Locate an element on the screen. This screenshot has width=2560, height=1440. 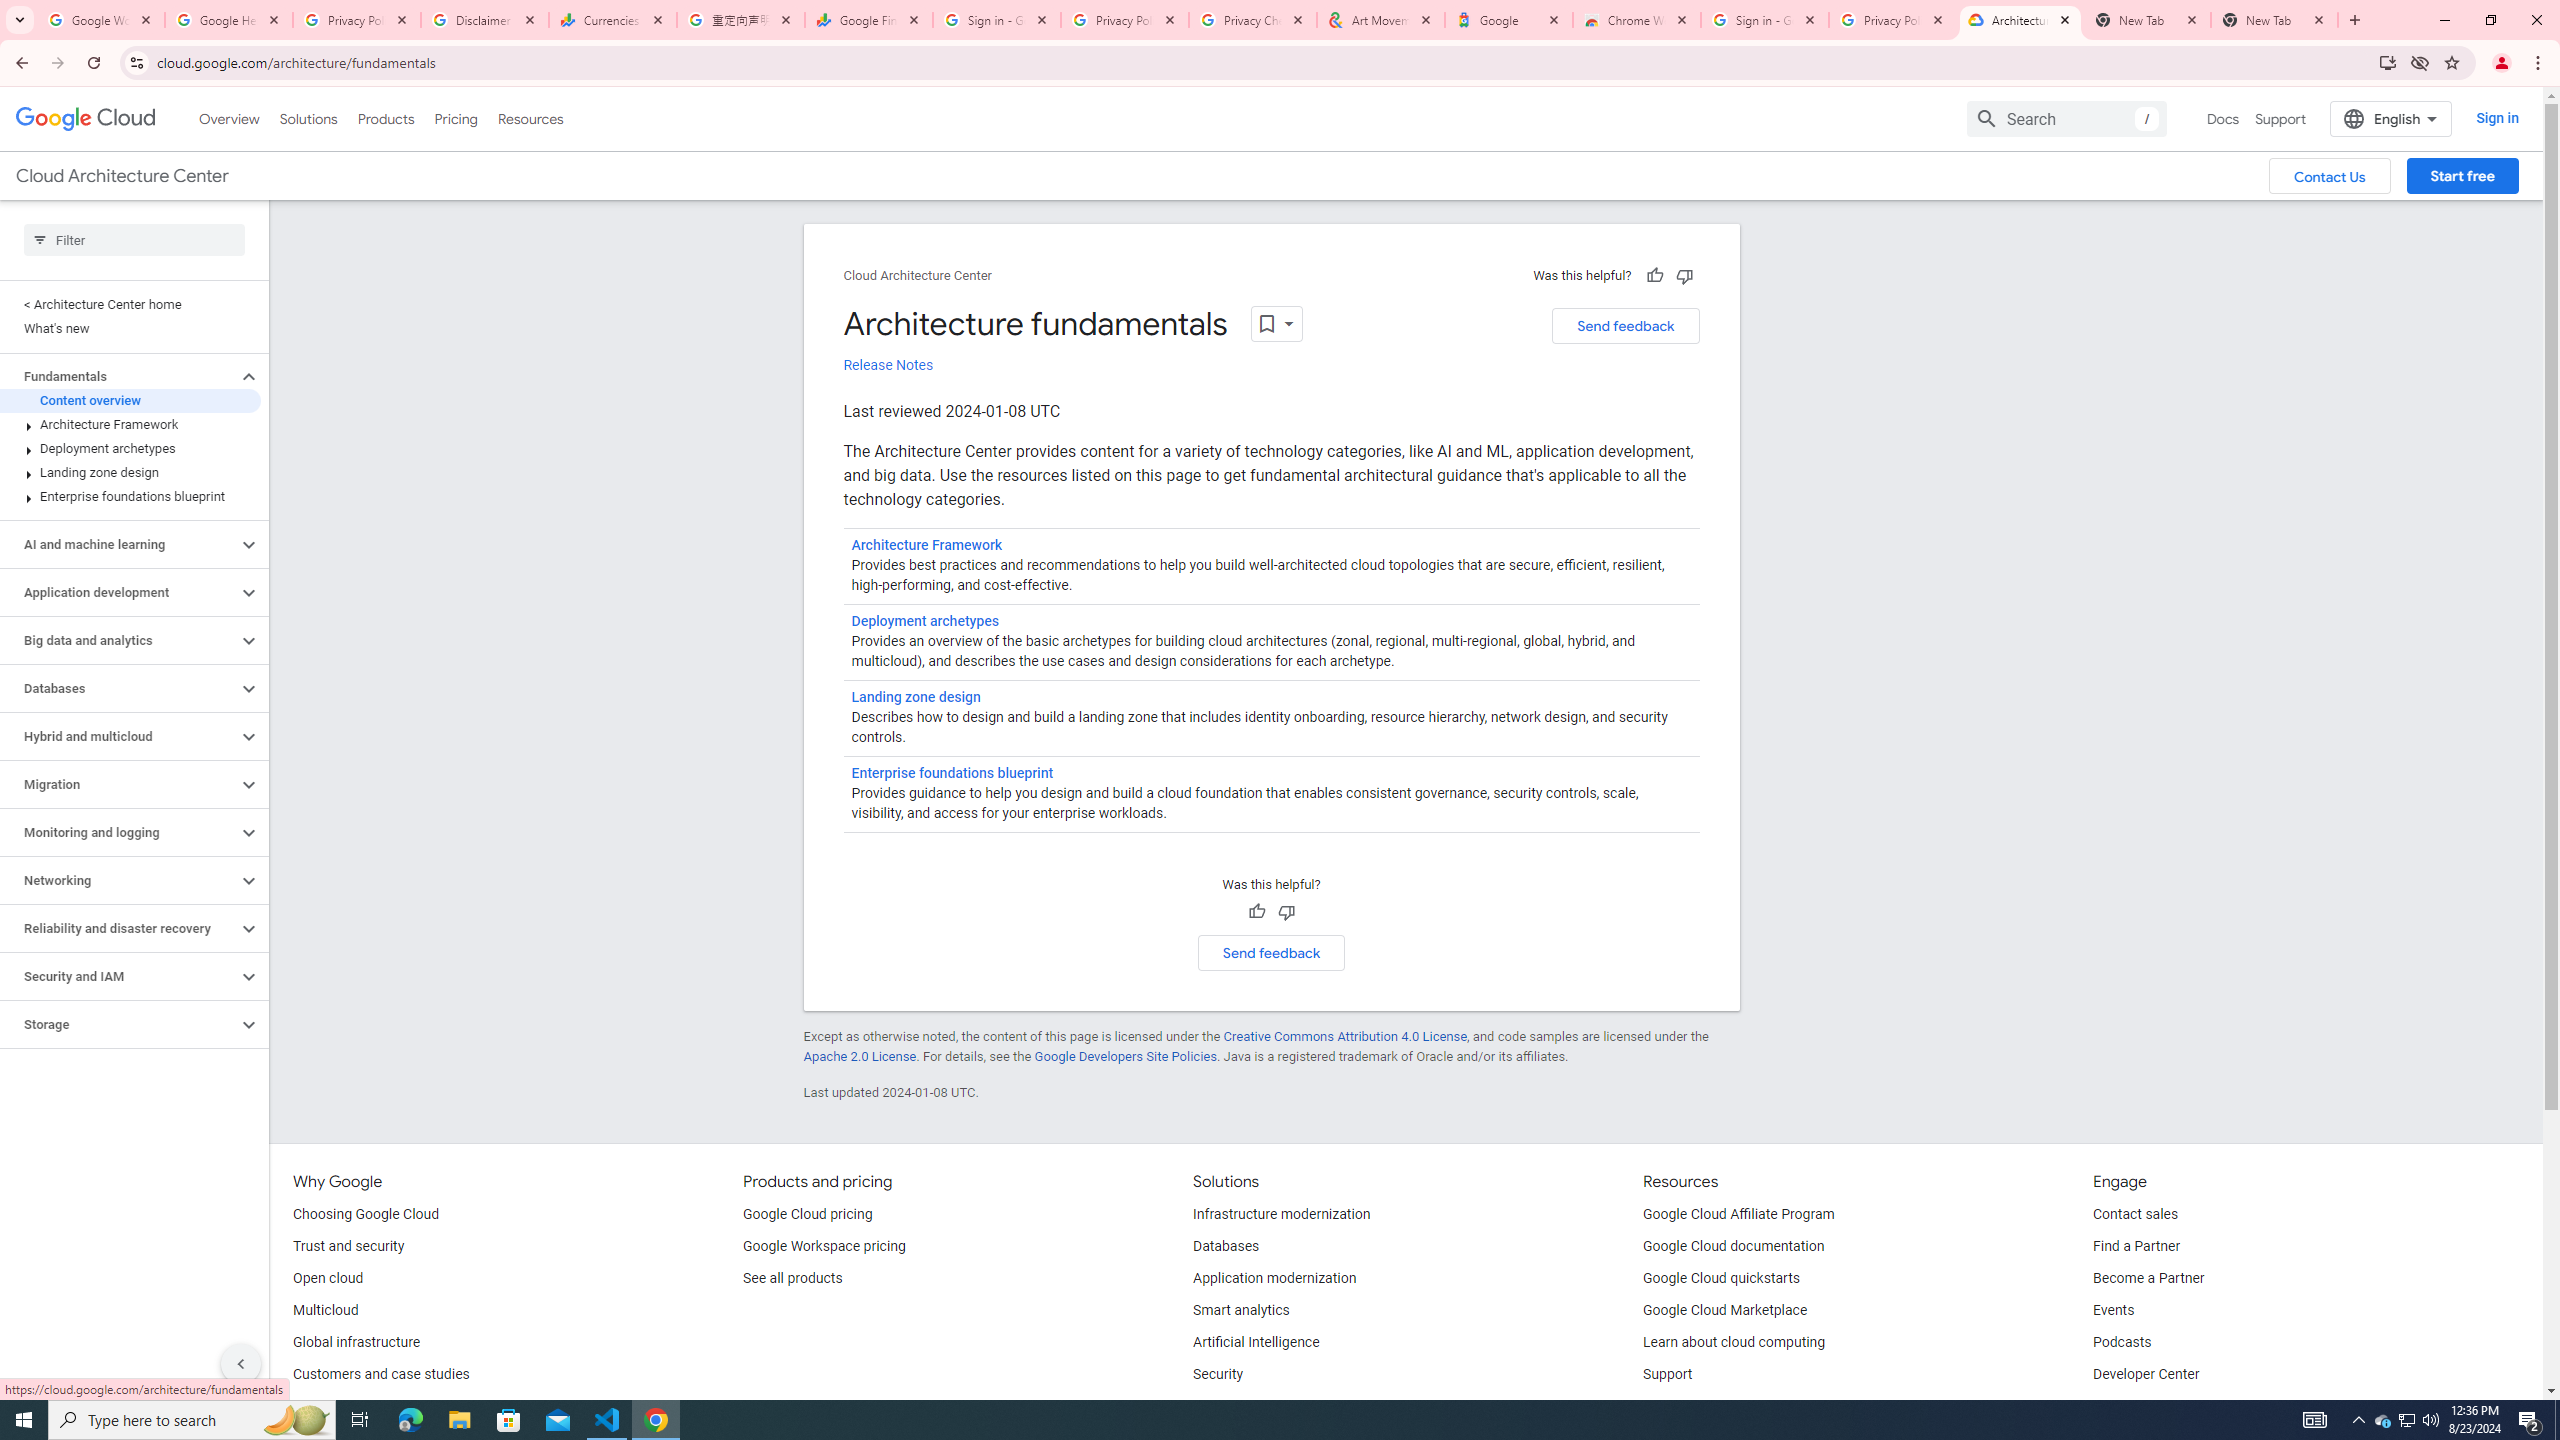
Privacy Checkup is located at coordinates (1253, 20).